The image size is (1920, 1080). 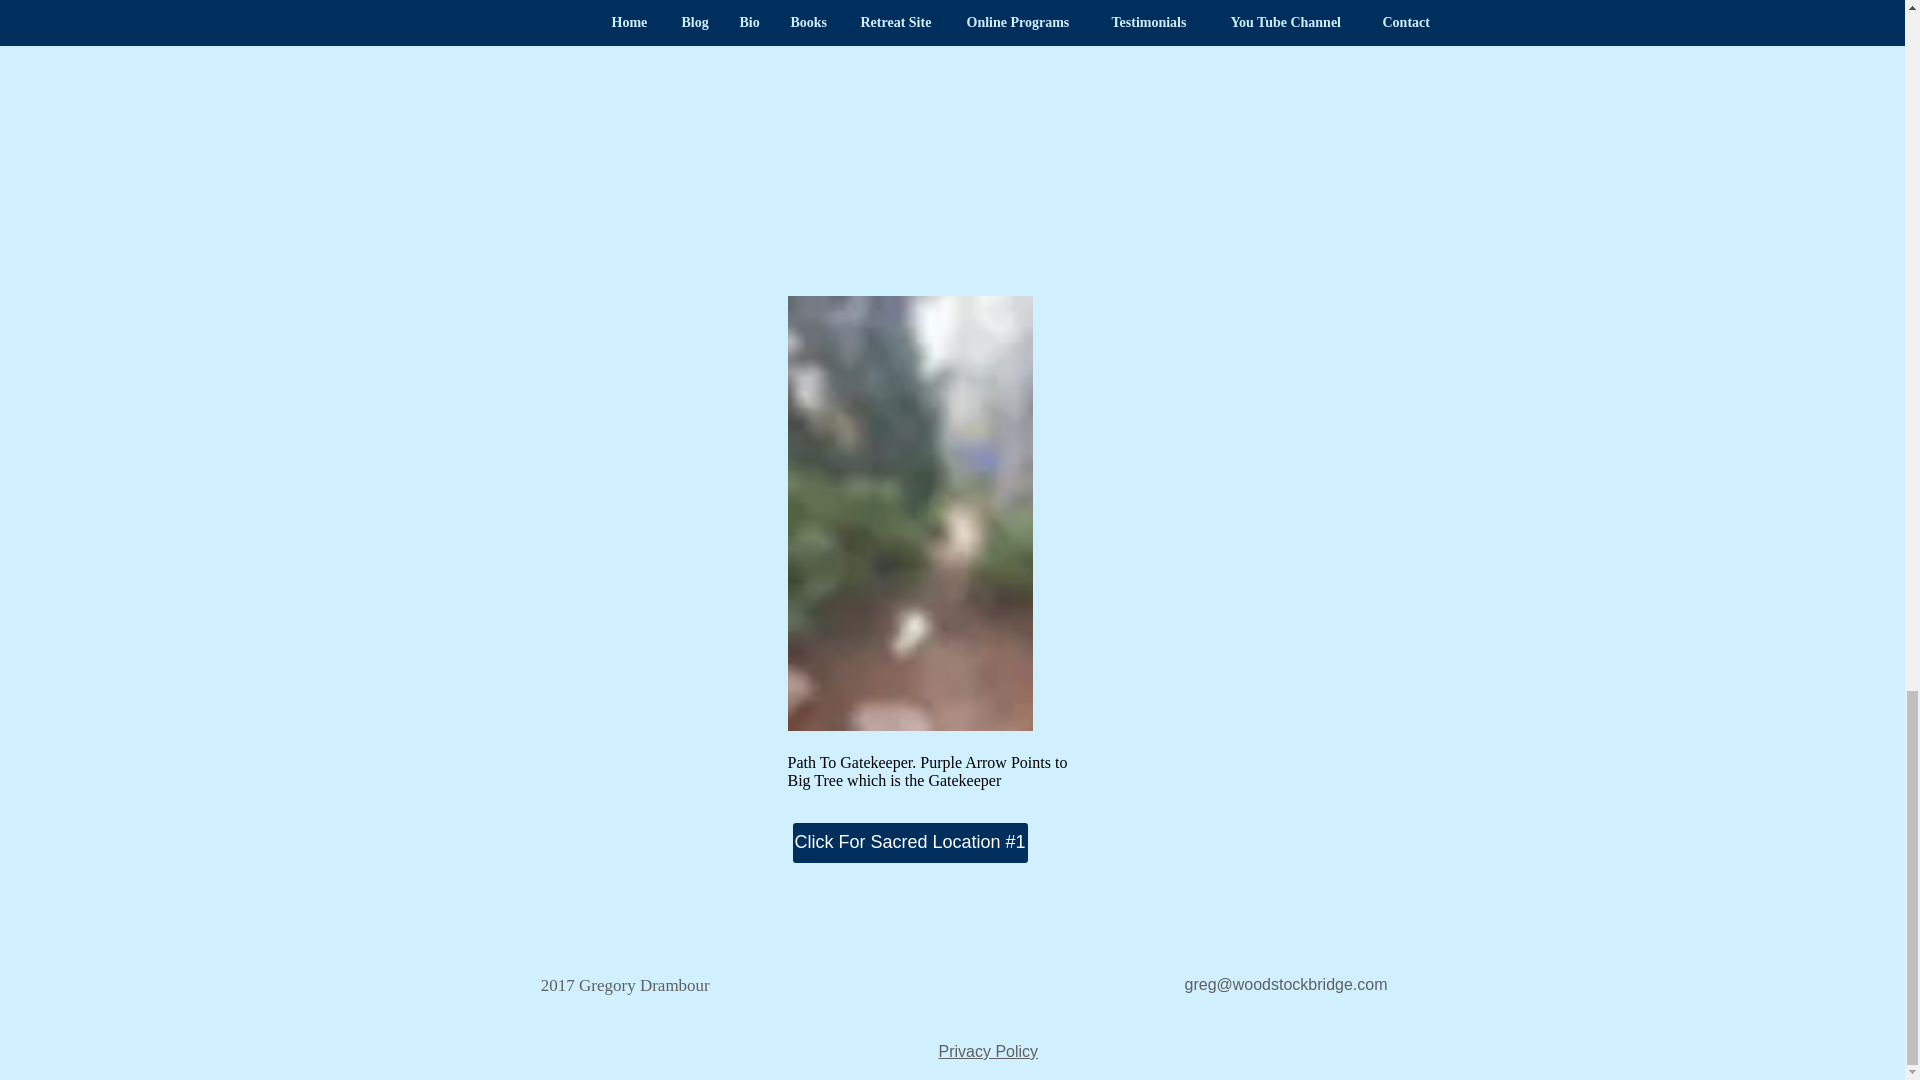 What do you see at coordinates (988, 1051) in the screenshot?
I see `Privacy Policy` at bounding box center [988, 1051].